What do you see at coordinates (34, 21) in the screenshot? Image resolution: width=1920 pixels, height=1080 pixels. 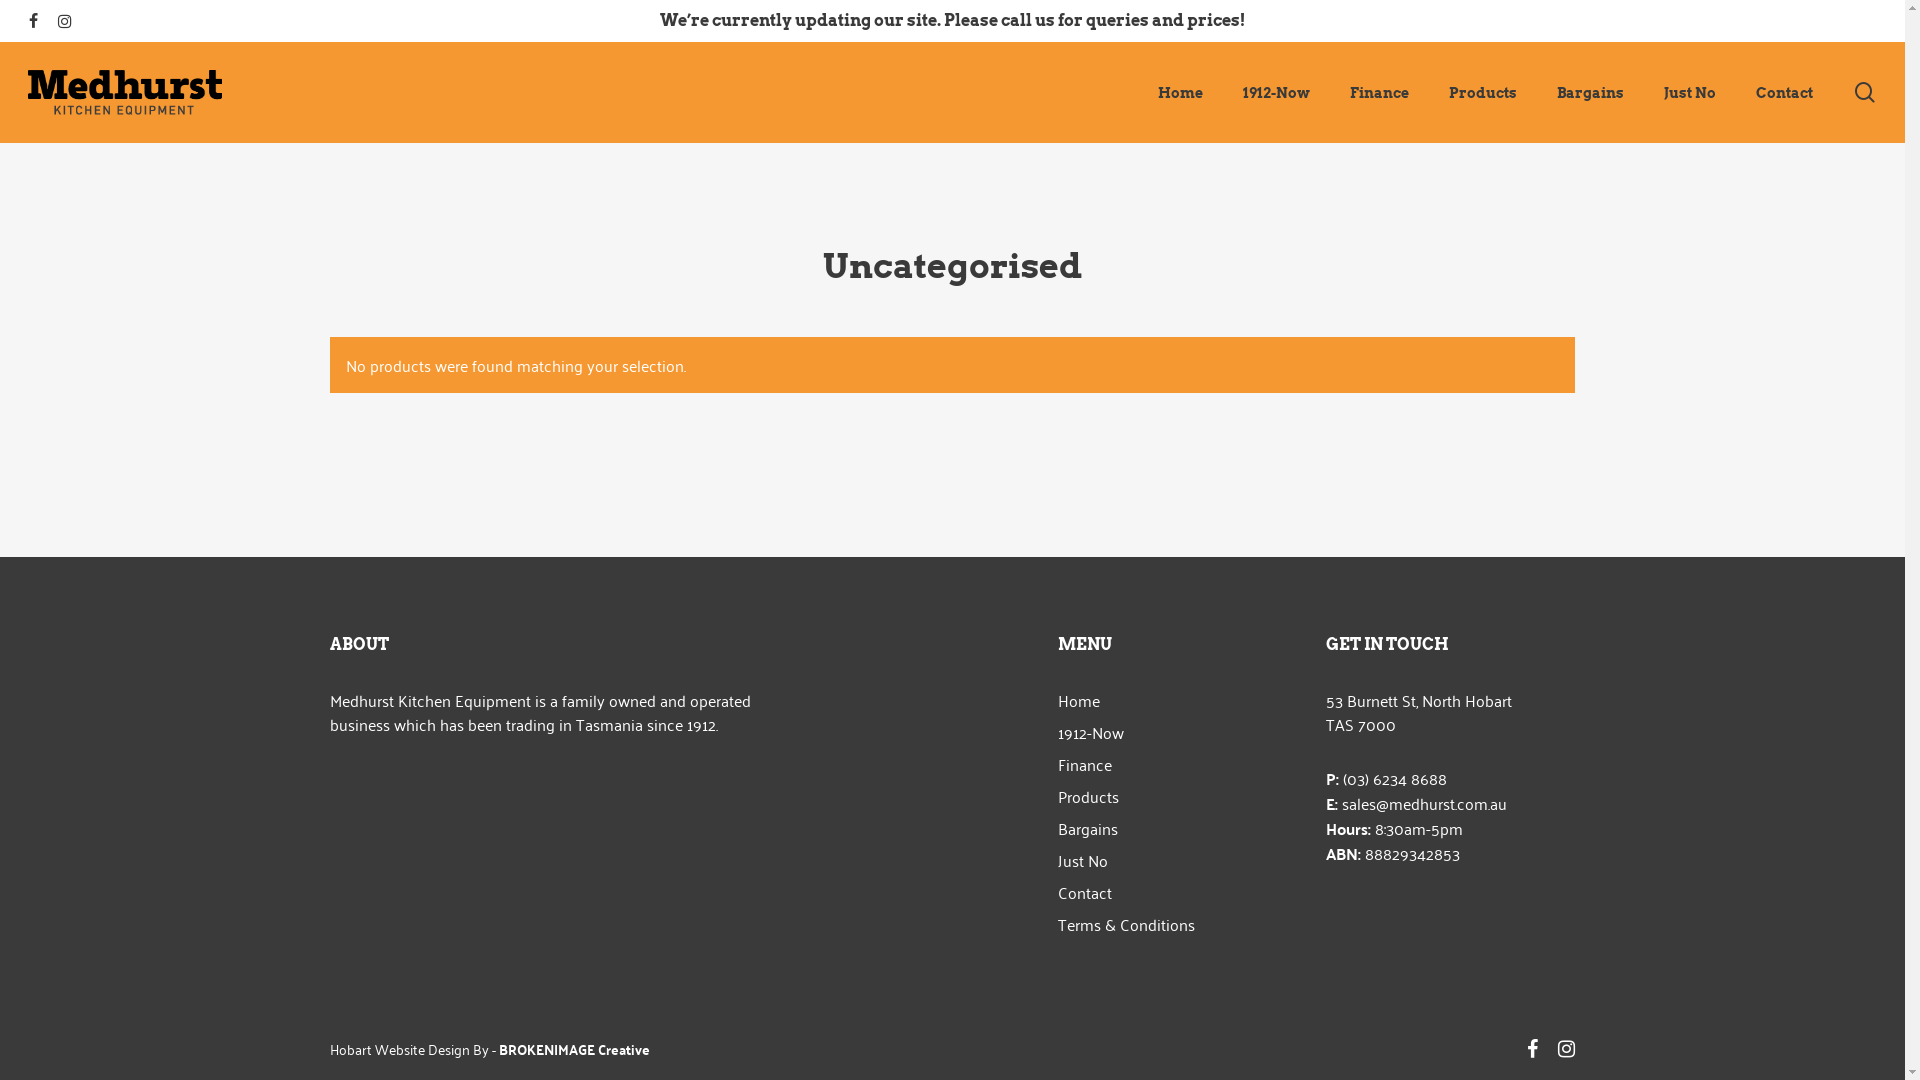 I see `facebook` at bounding box center [34, 21].